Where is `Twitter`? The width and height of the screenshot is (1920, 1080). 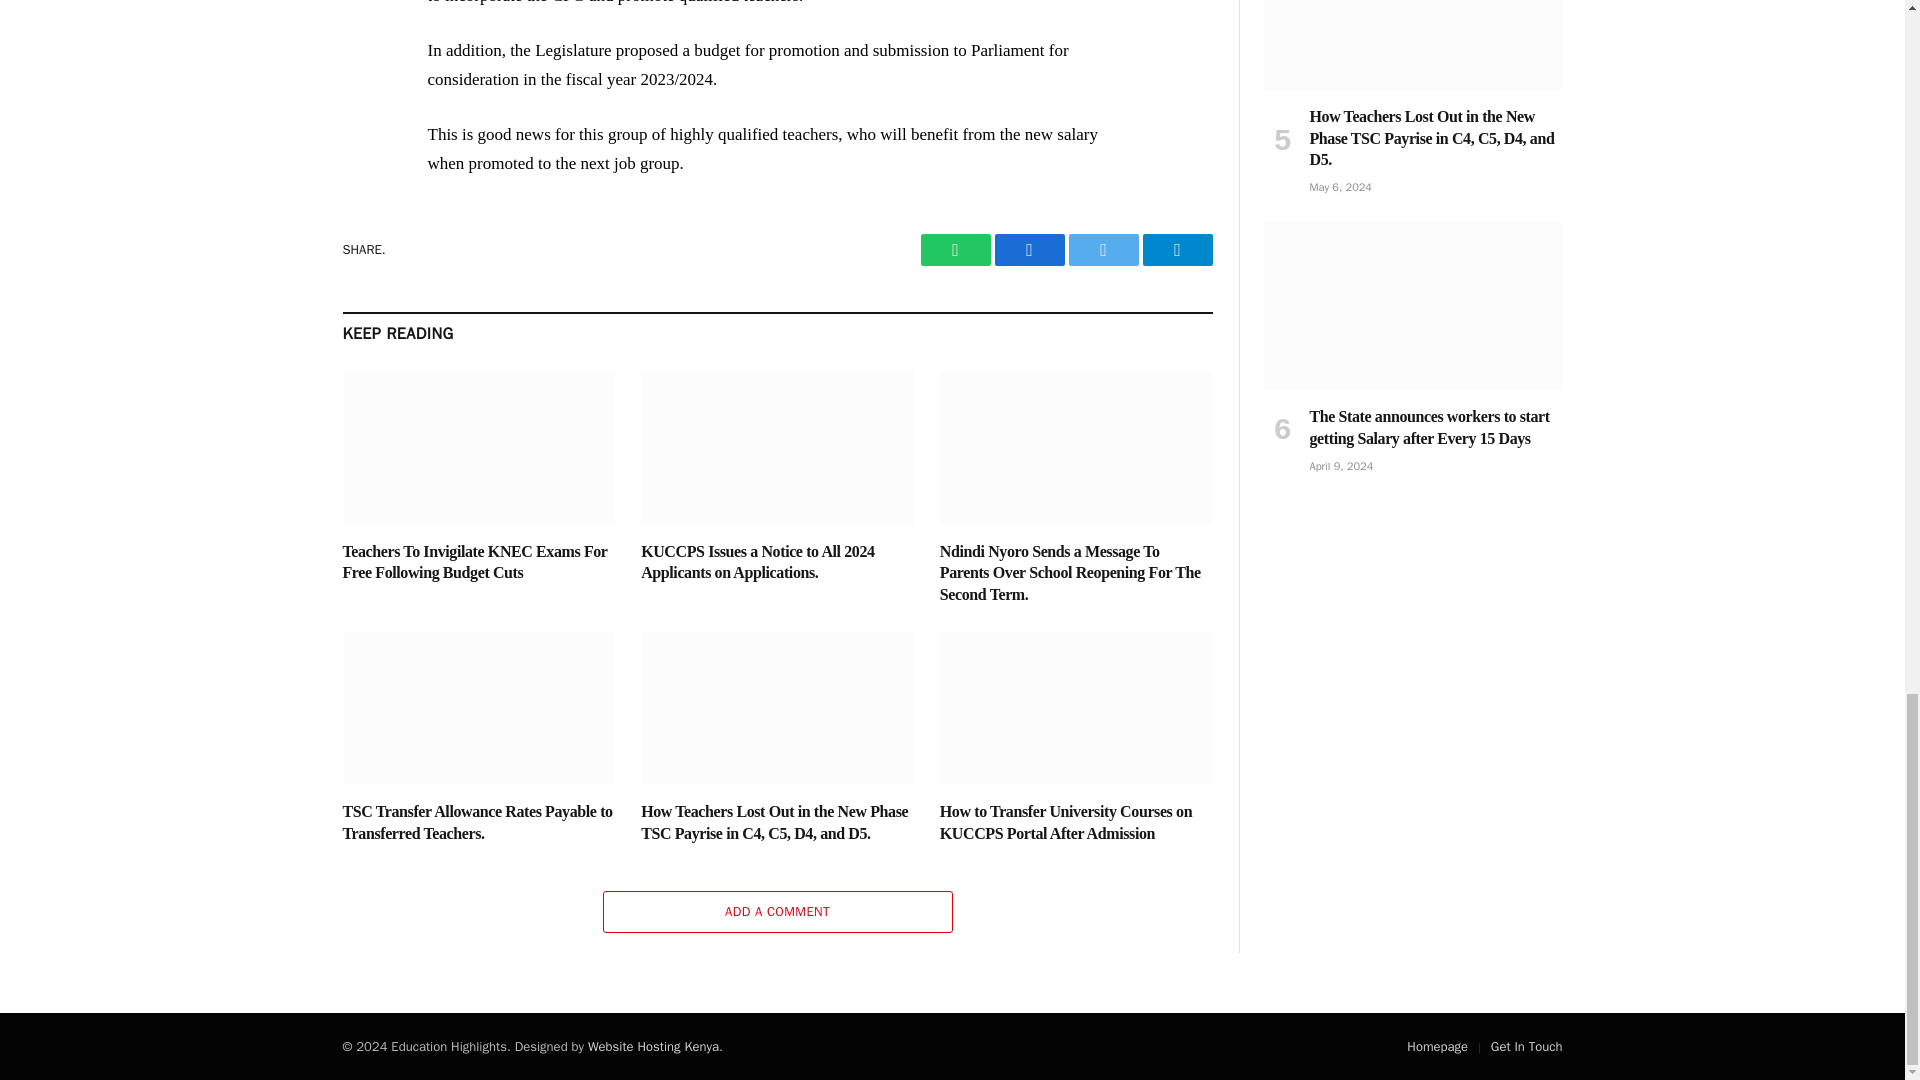 Twitter is located at coordinates (1102, 250).